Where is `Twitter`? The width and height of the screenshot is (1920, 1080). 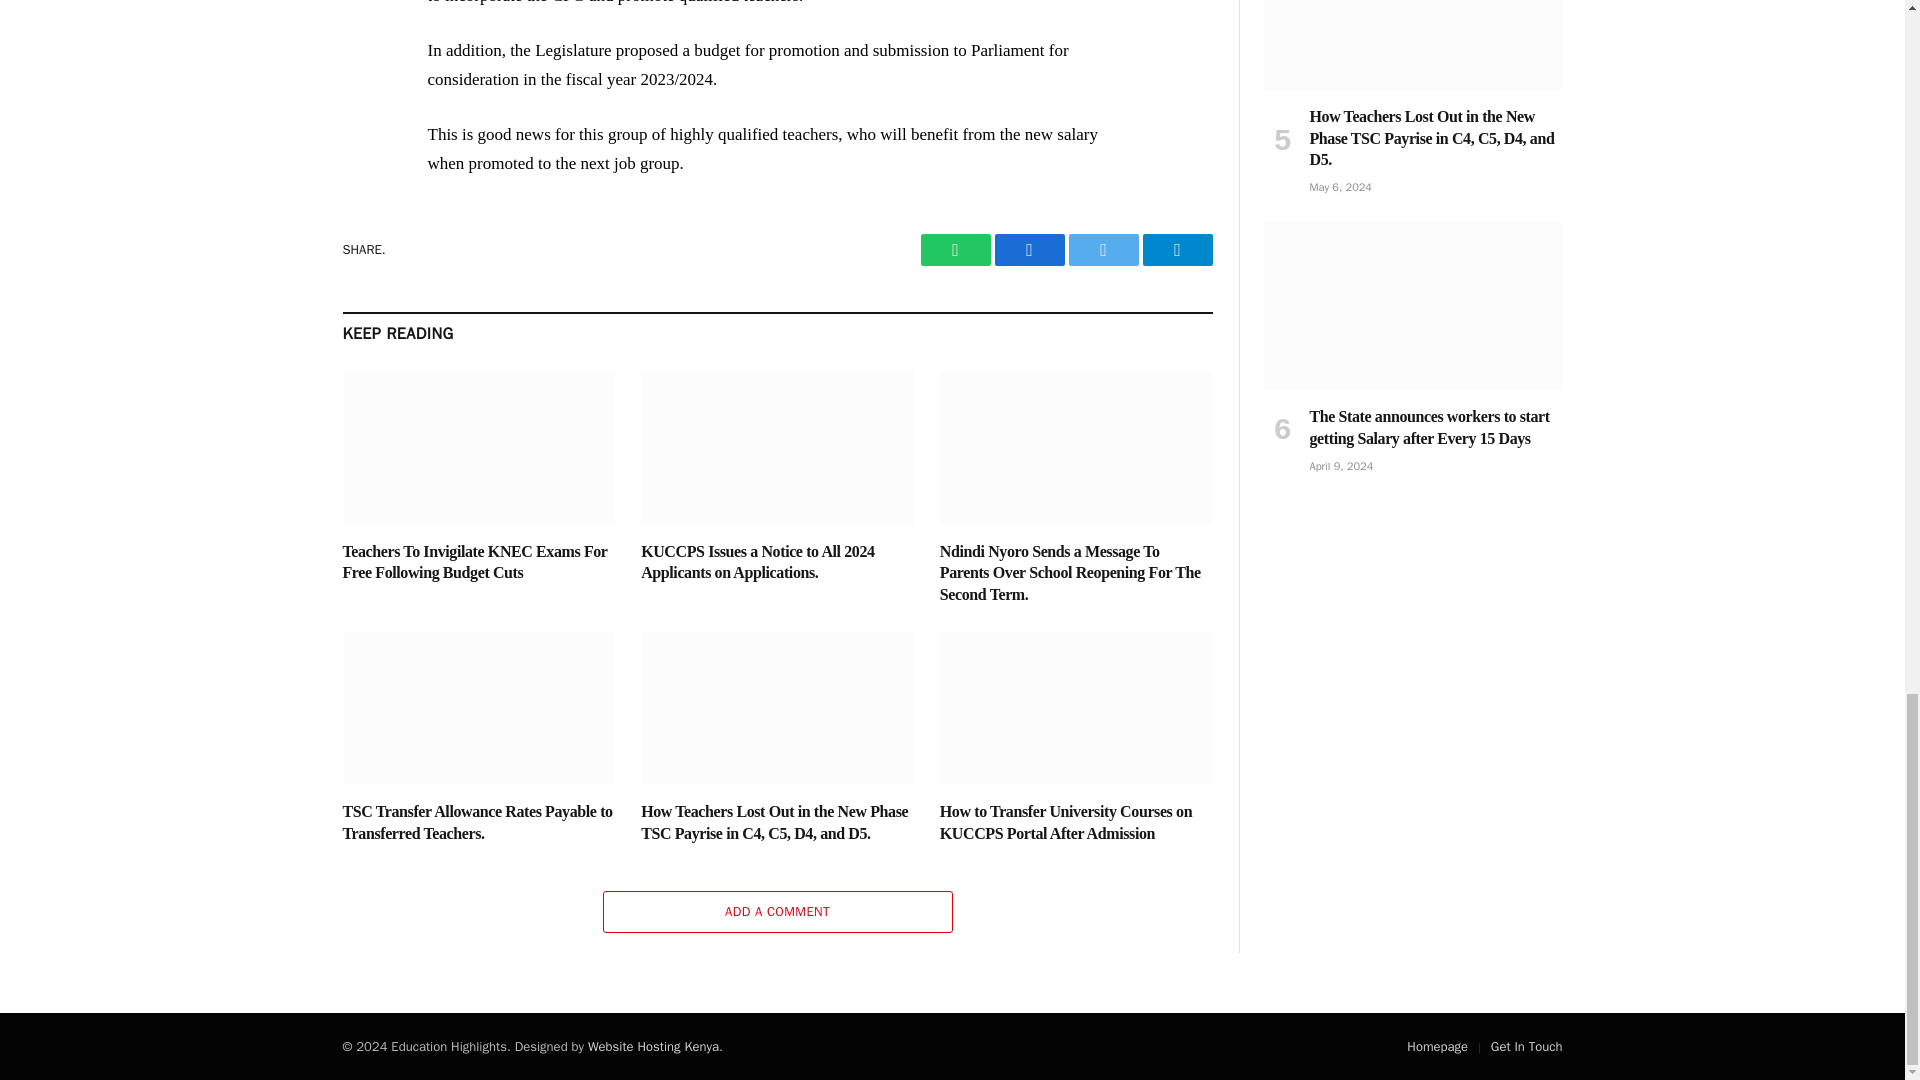 Twitter is located at coordinates (1102, 250).